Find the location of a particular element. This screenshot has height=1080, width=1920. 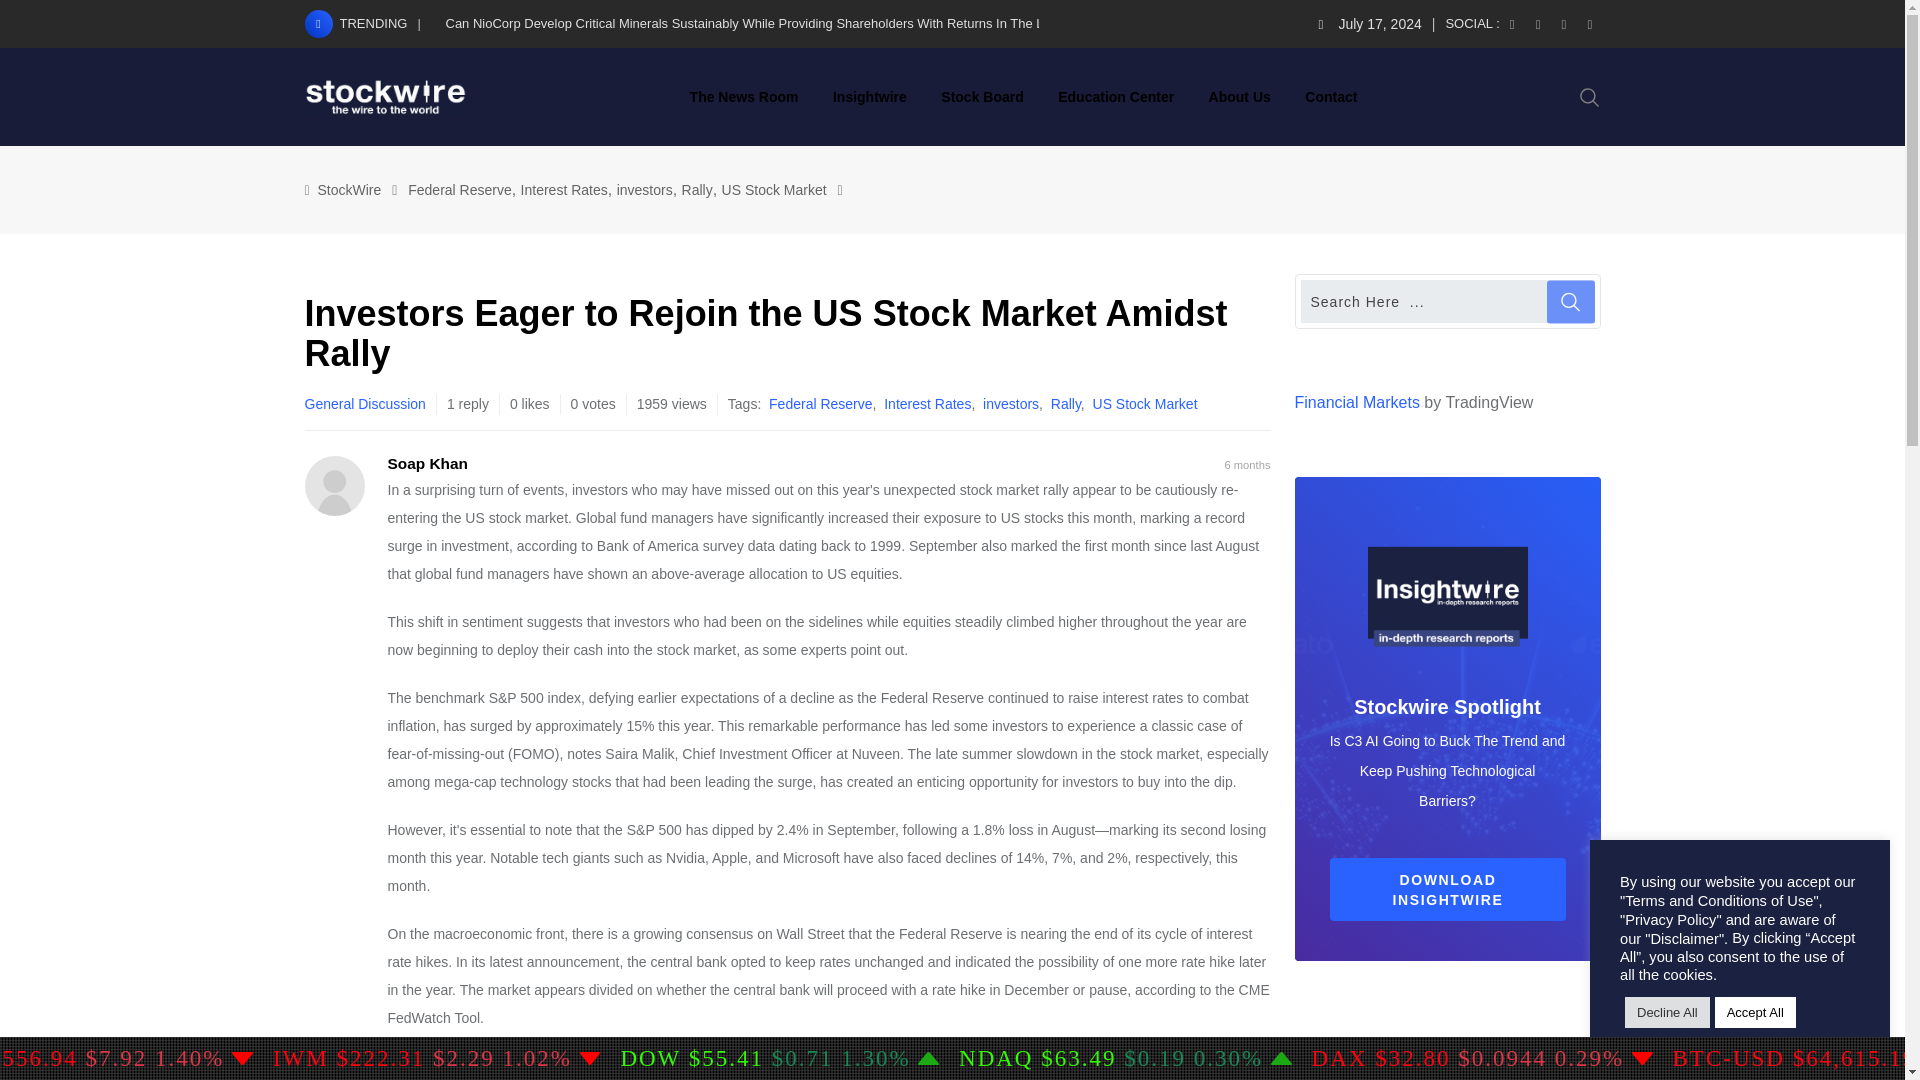

Soap Khan is located at coordinates (428, 462).